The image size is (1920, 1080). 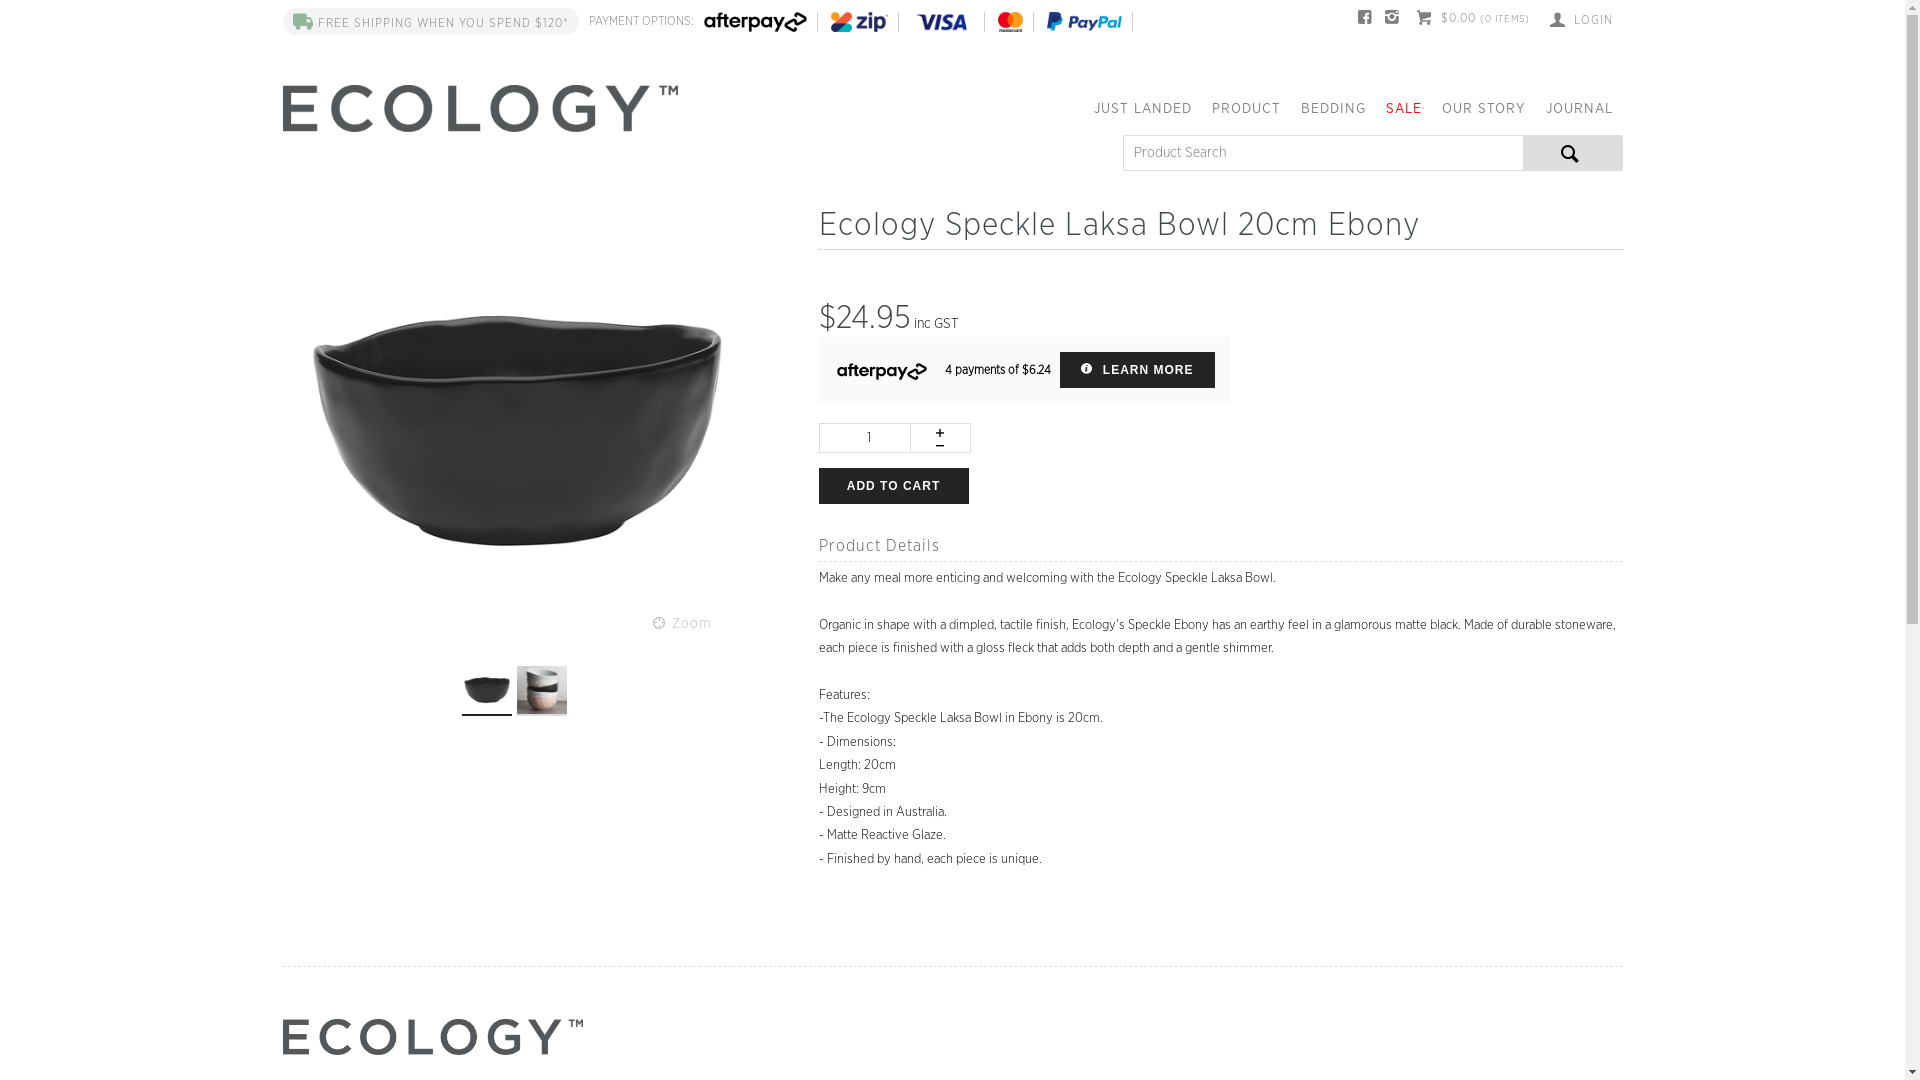 What do you see at coordinates (517, 430) in the screenshot?
I see `Ecology Speckle Laksa Bowl 20cm Ebony` at bounding box center [517, 430].